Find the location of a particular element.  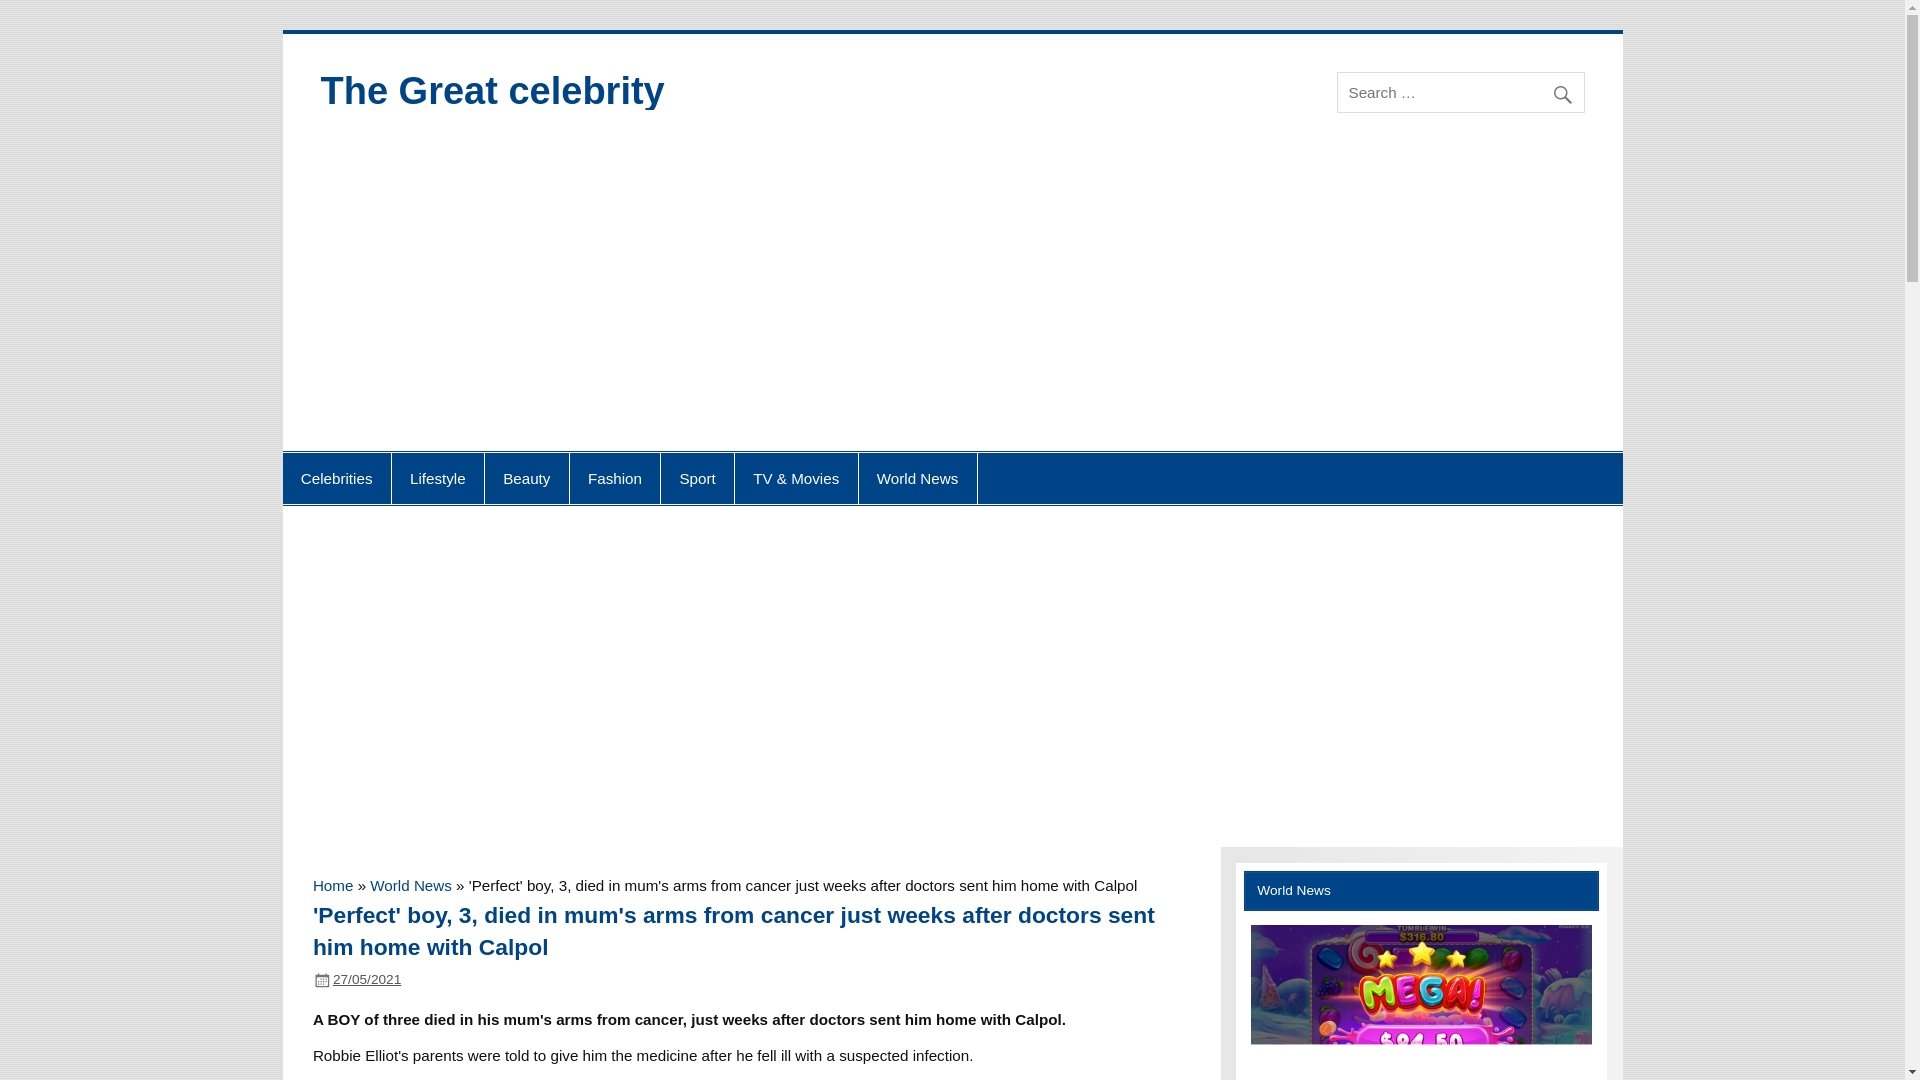

World News is located at coordinates (410, 885).